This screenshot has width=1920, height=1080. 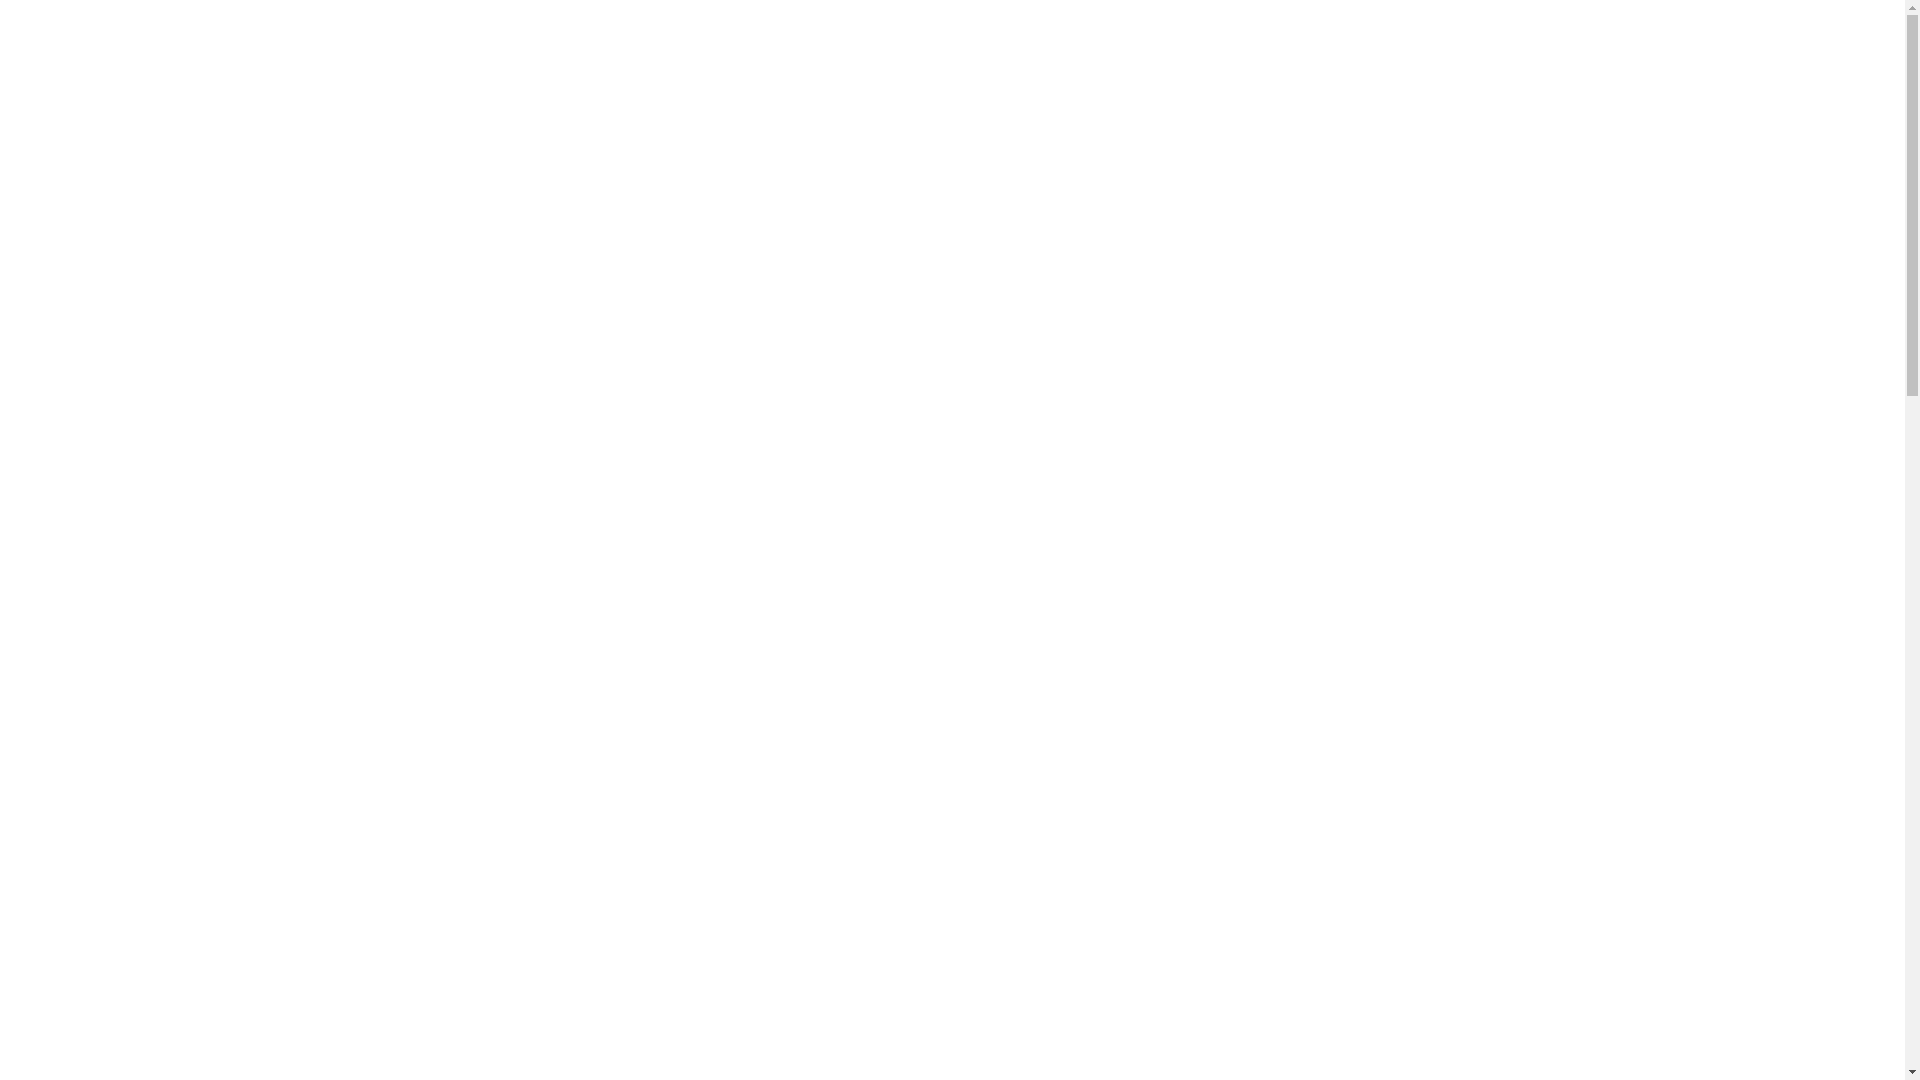 What do you see at coordinates (68, 126) in the screenshot?
I see `Home` at bounding box center [68, 126].